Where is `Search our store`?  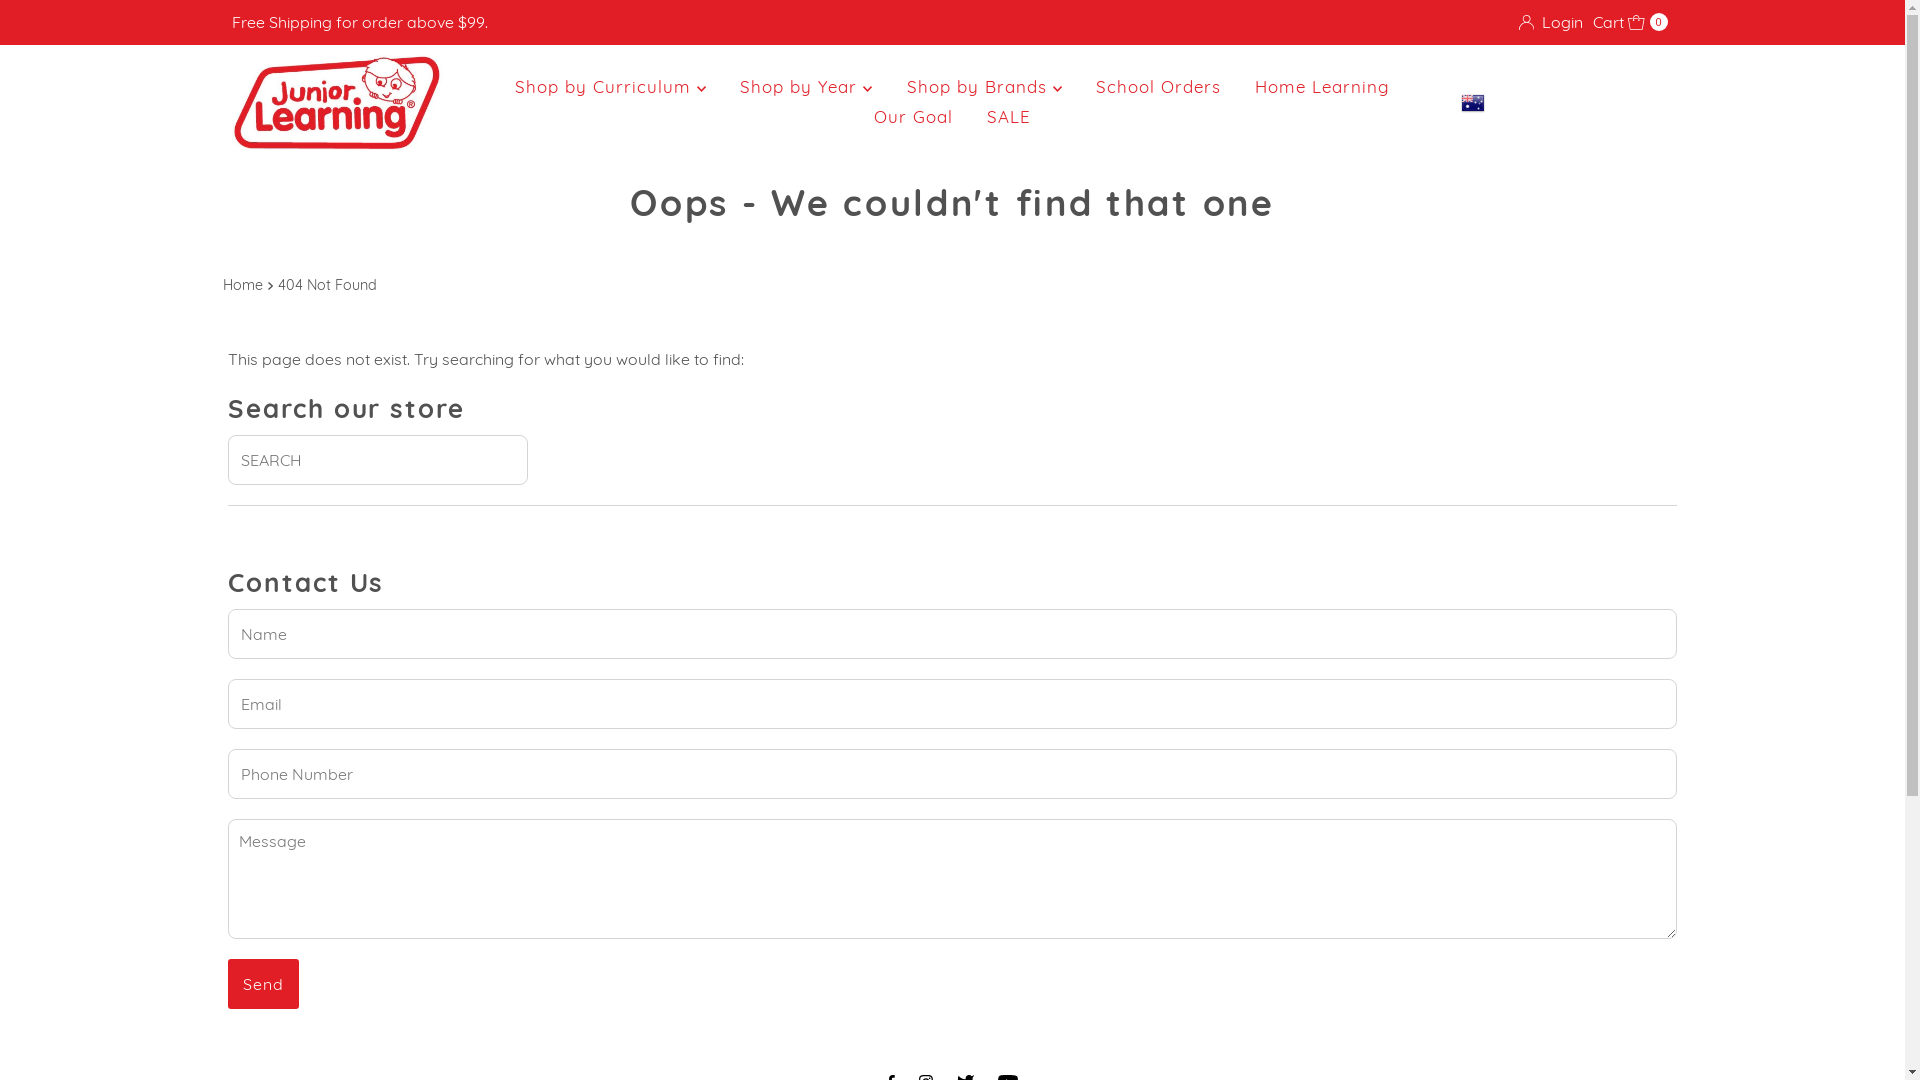
Search our store is located at coordinates (378, 460).